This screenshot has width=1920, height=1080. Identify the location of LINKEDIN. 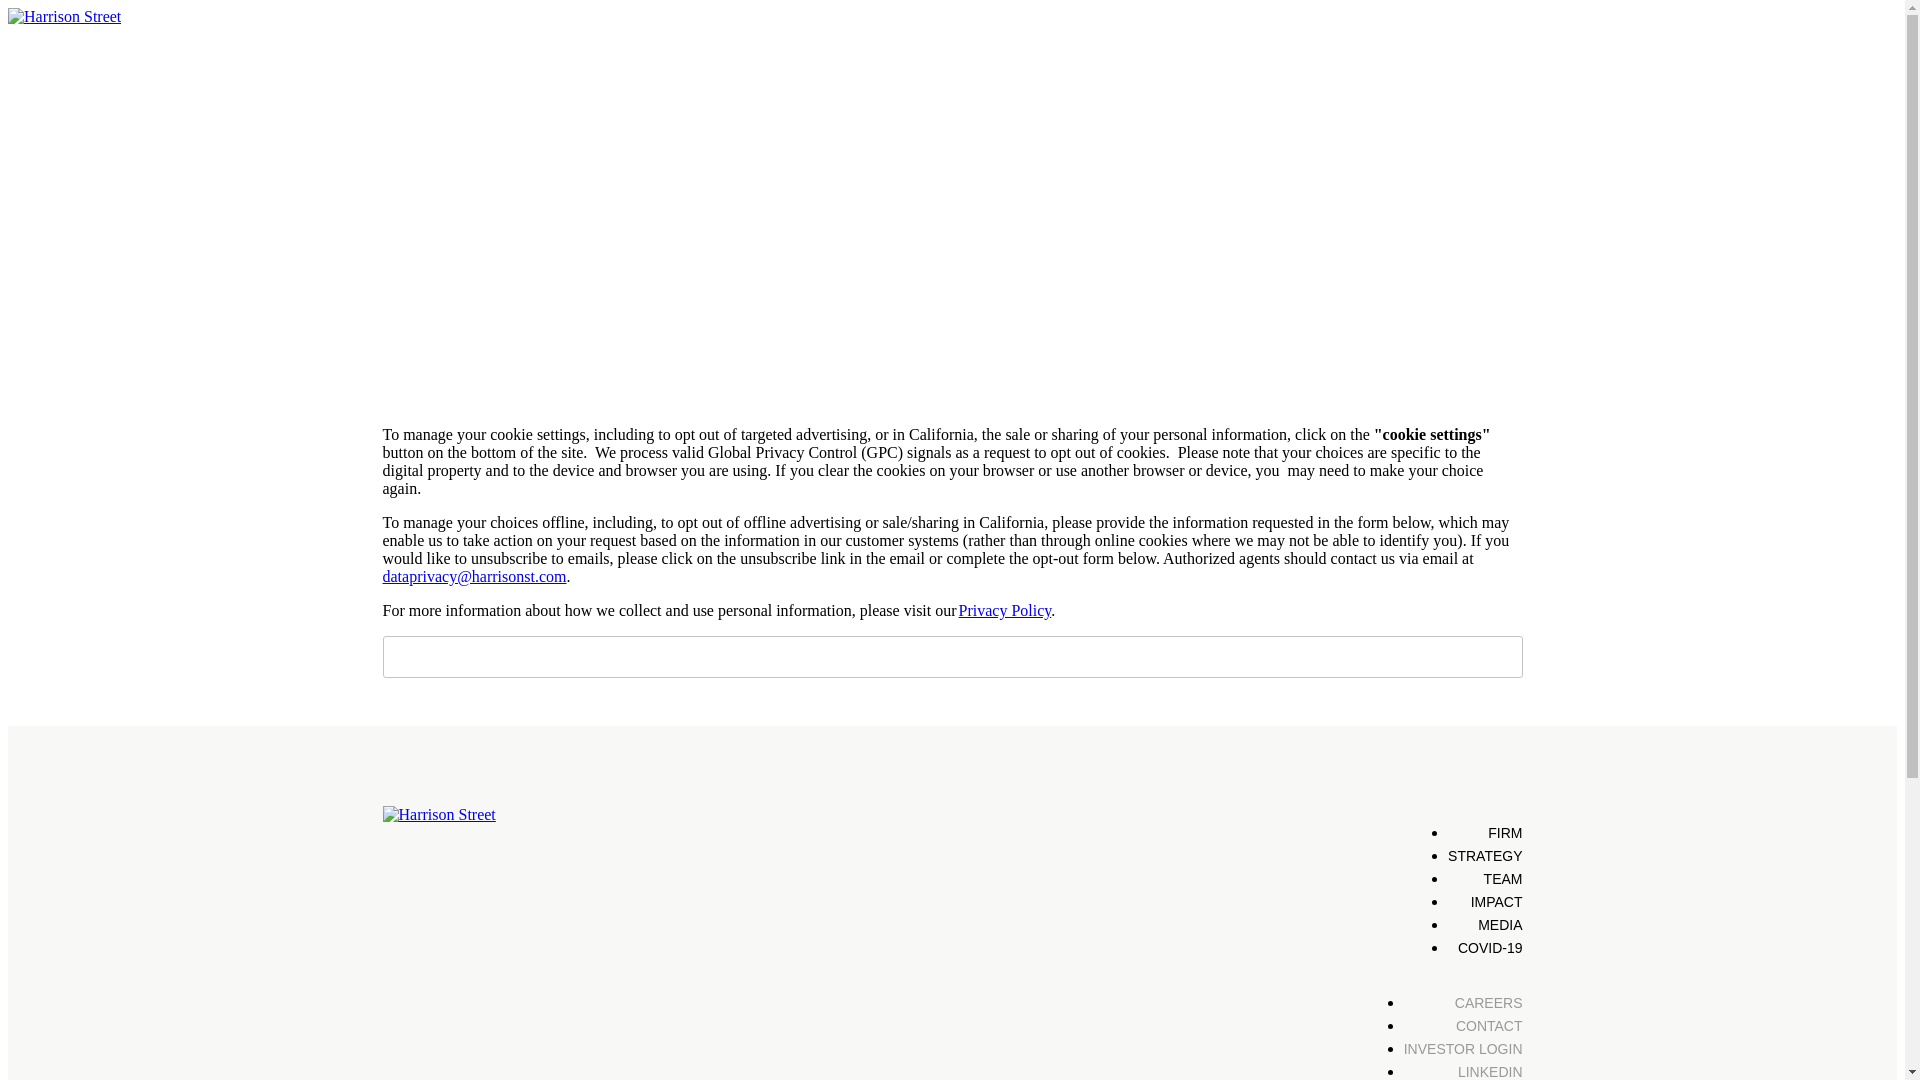
(1490, 1072).